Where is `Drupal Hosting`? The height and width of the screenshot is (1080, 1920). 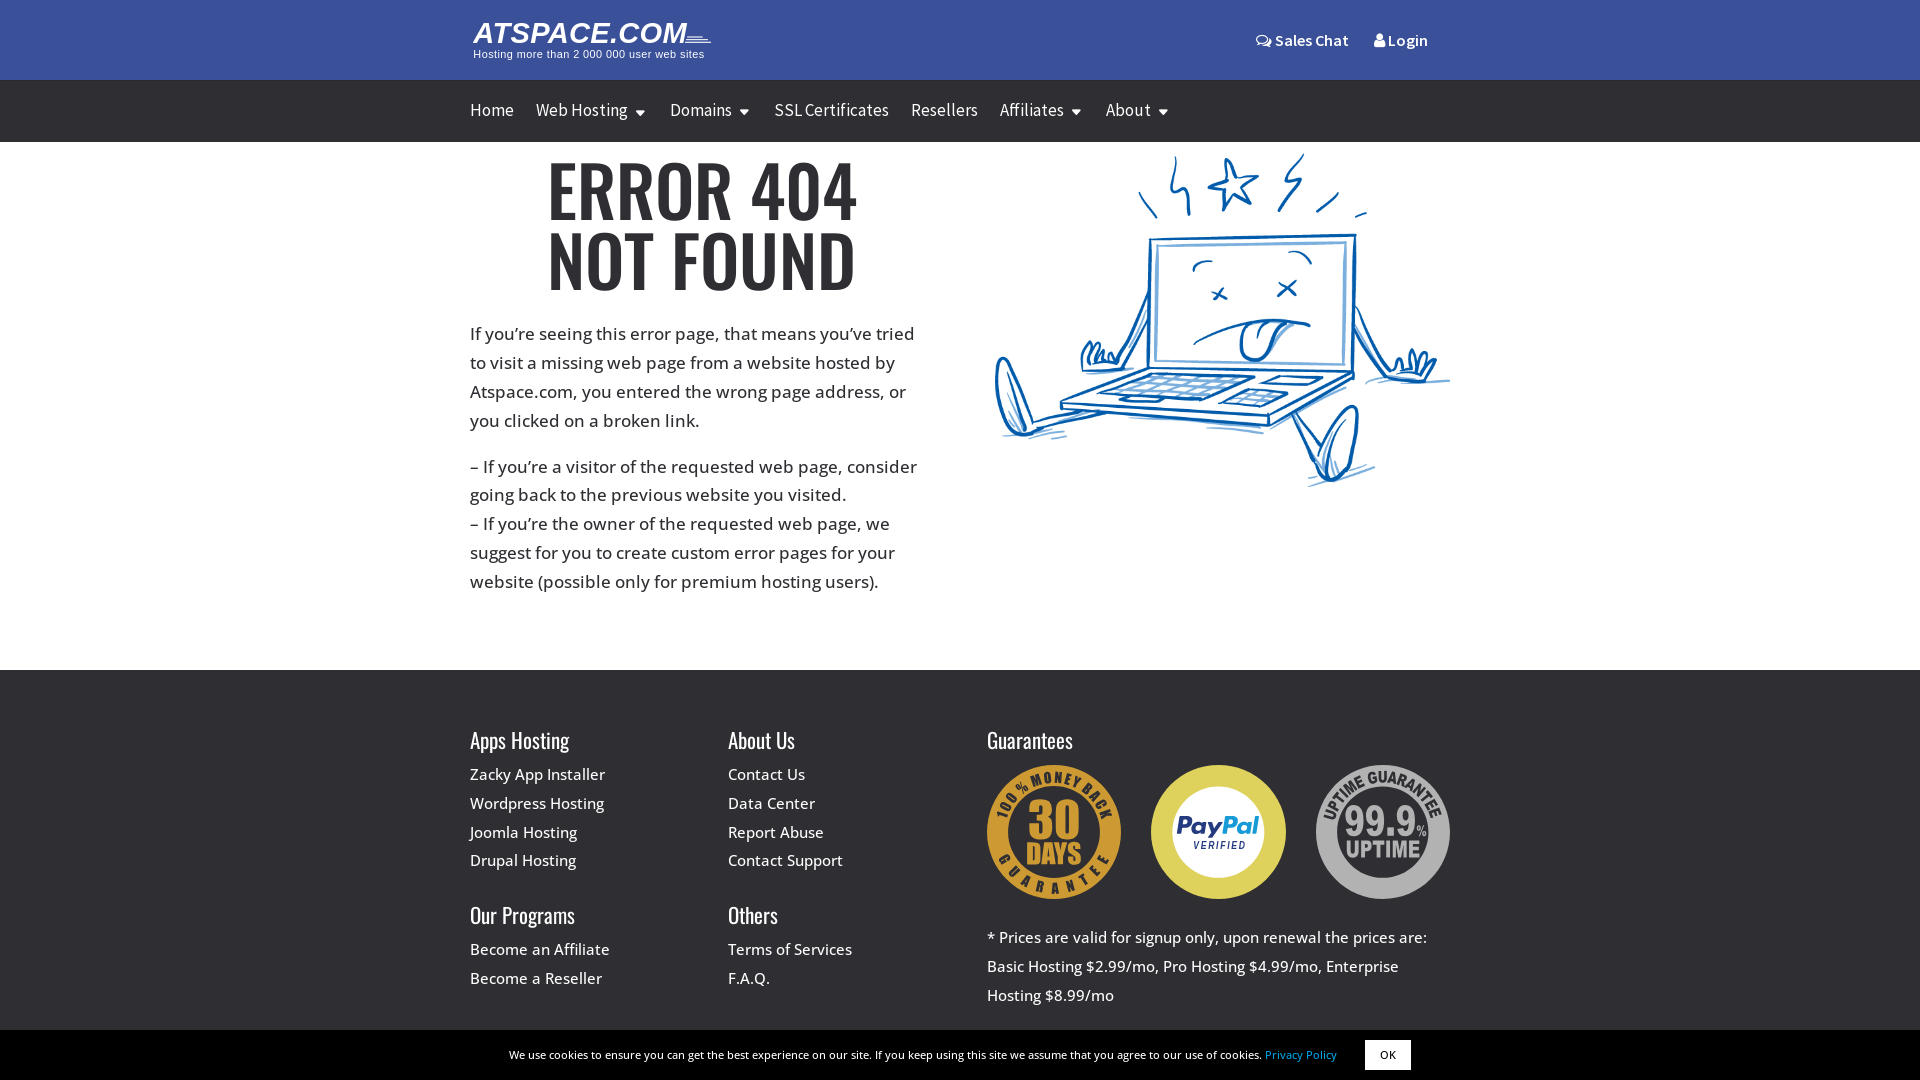
Drupal Hosting is located at coordinates (523, 860).